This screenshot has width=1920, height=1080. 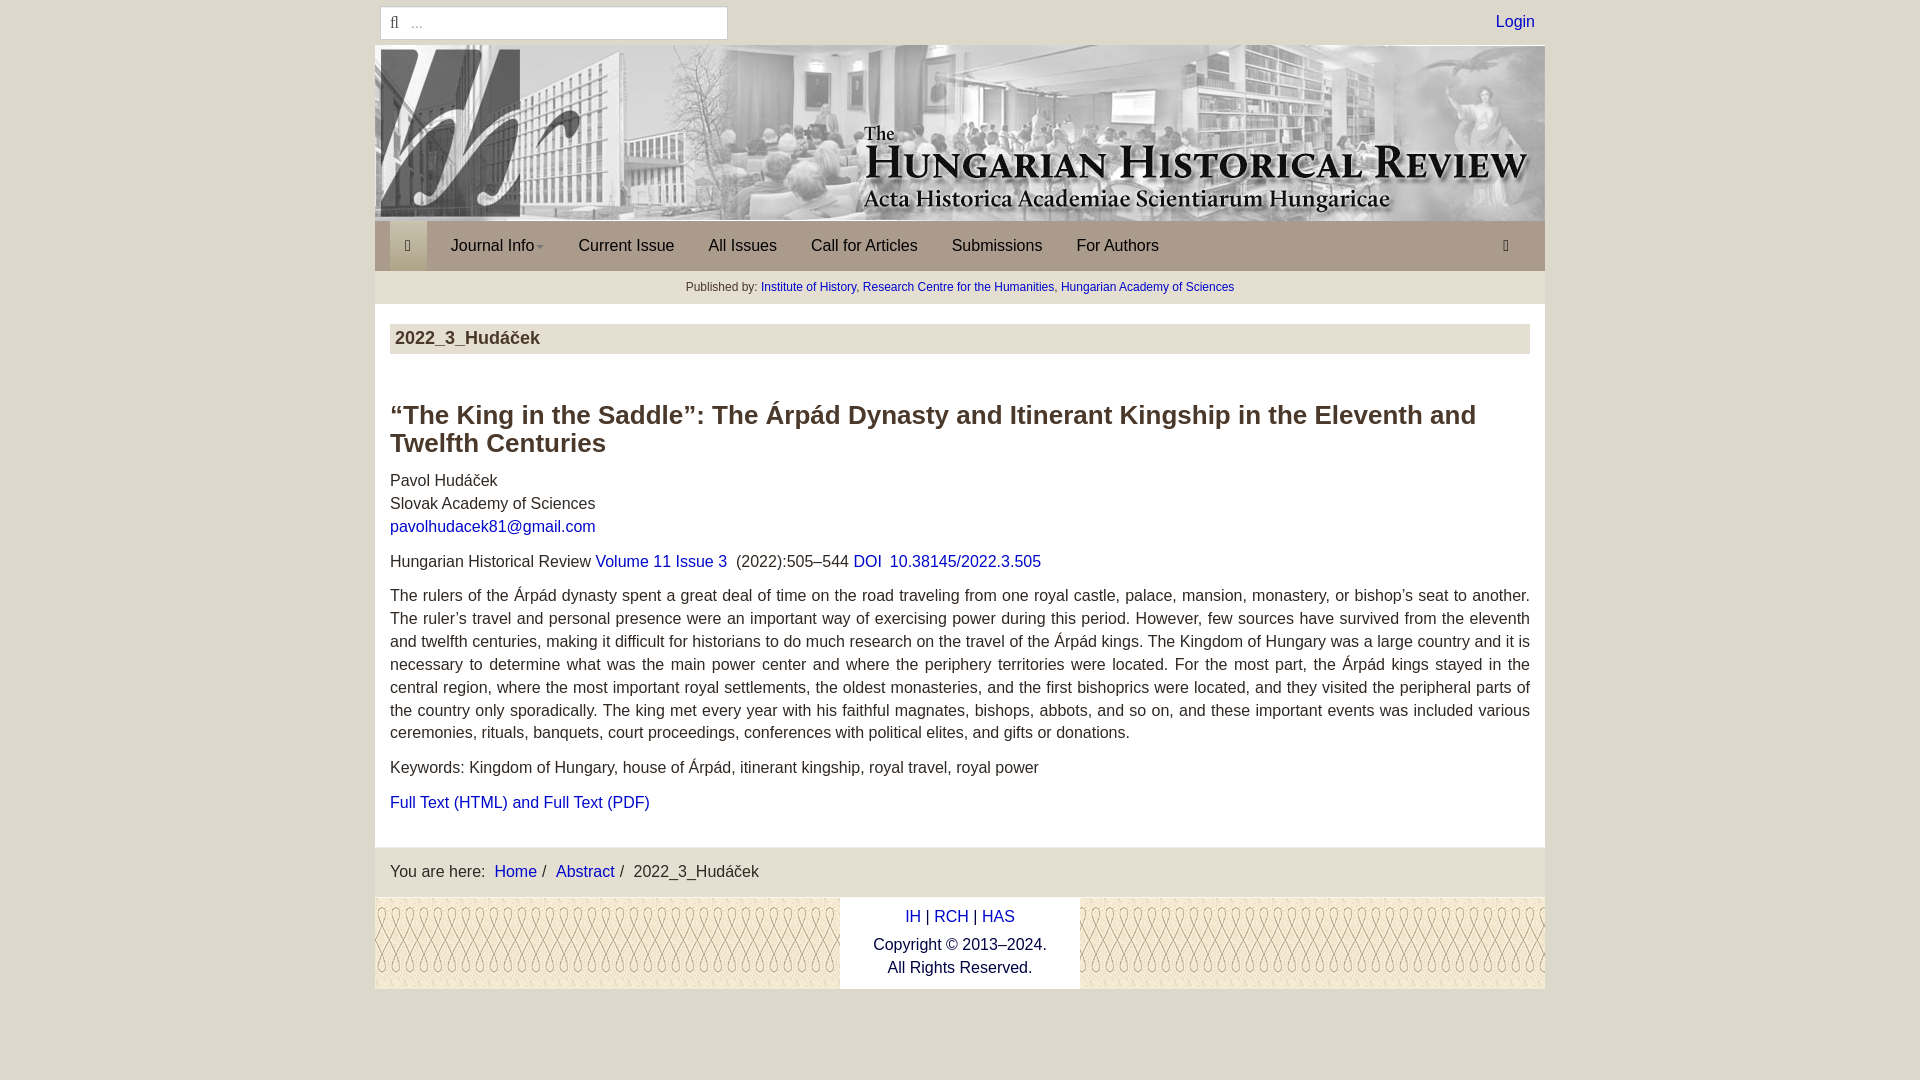 I want to click on Login, so click(x=1514, y=21).